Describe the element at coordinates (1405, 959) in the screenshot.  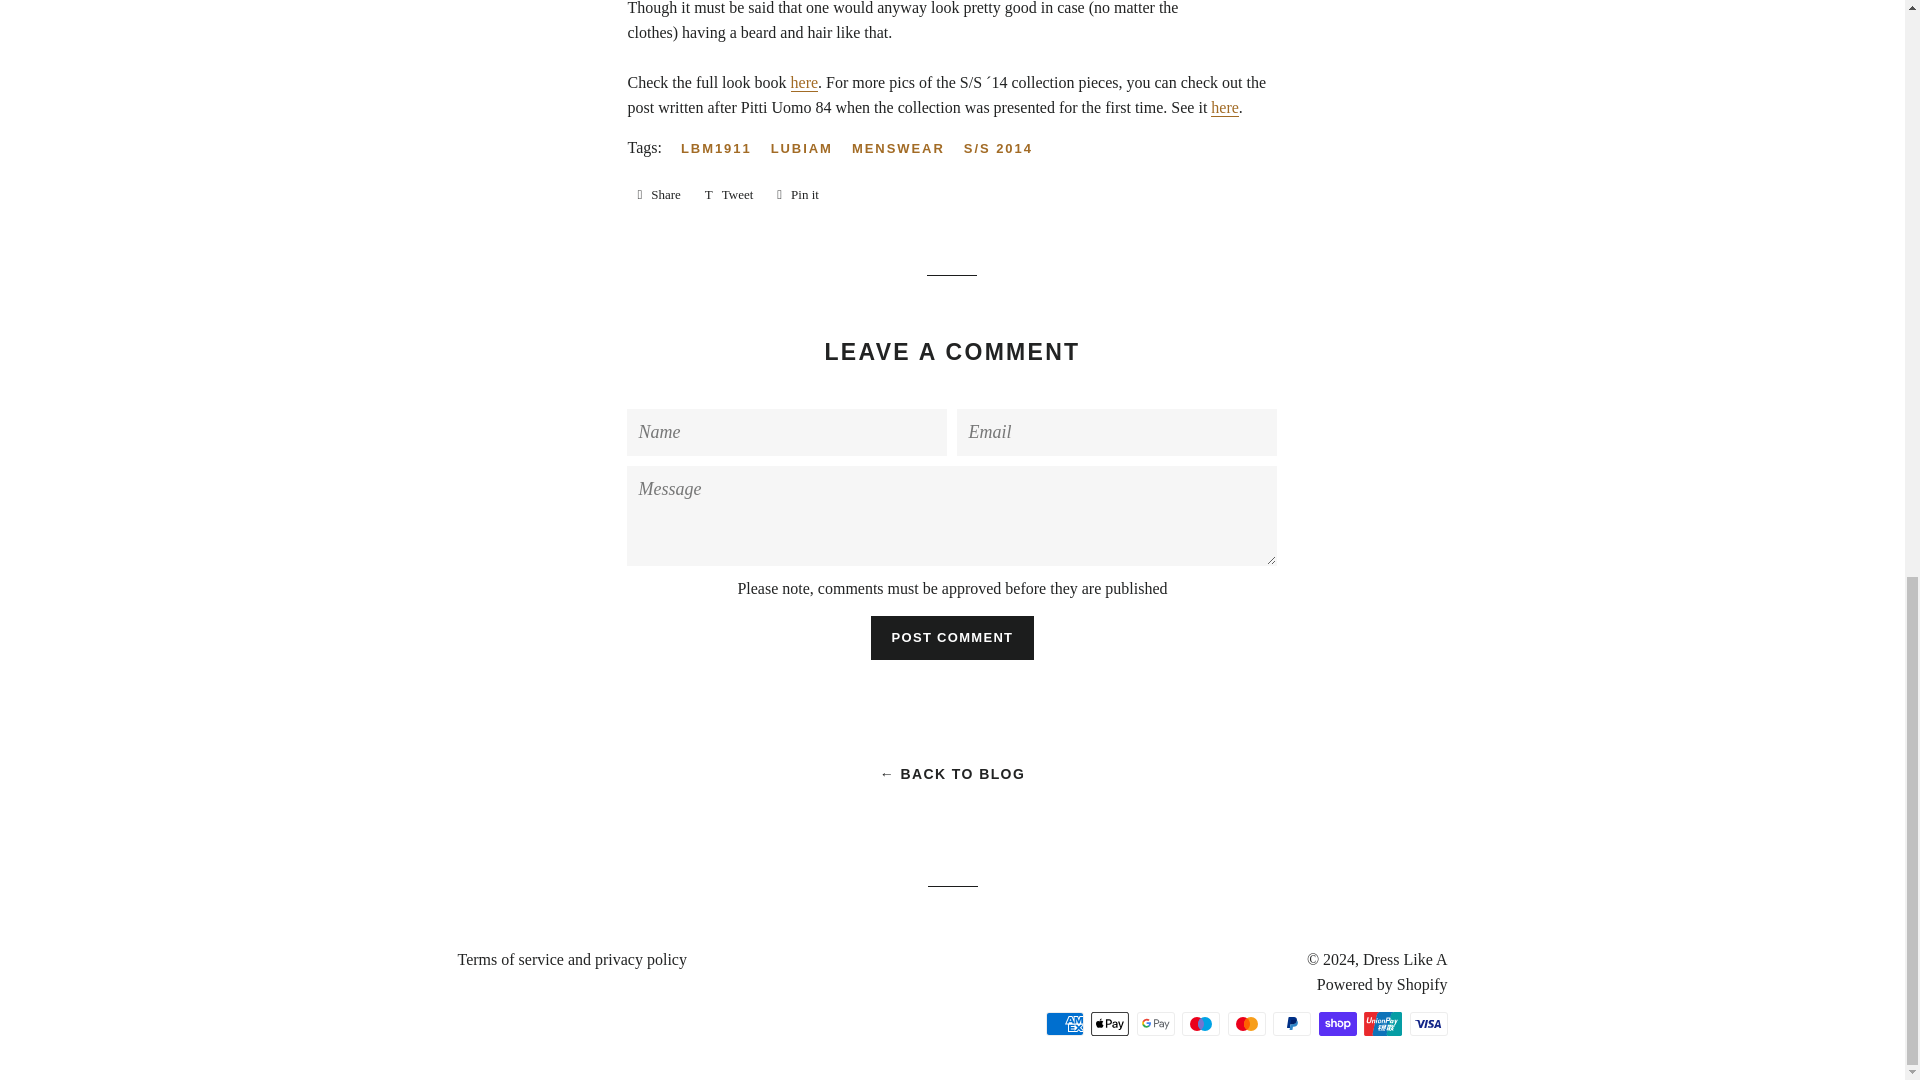
I see `Dress Like A` at that location.